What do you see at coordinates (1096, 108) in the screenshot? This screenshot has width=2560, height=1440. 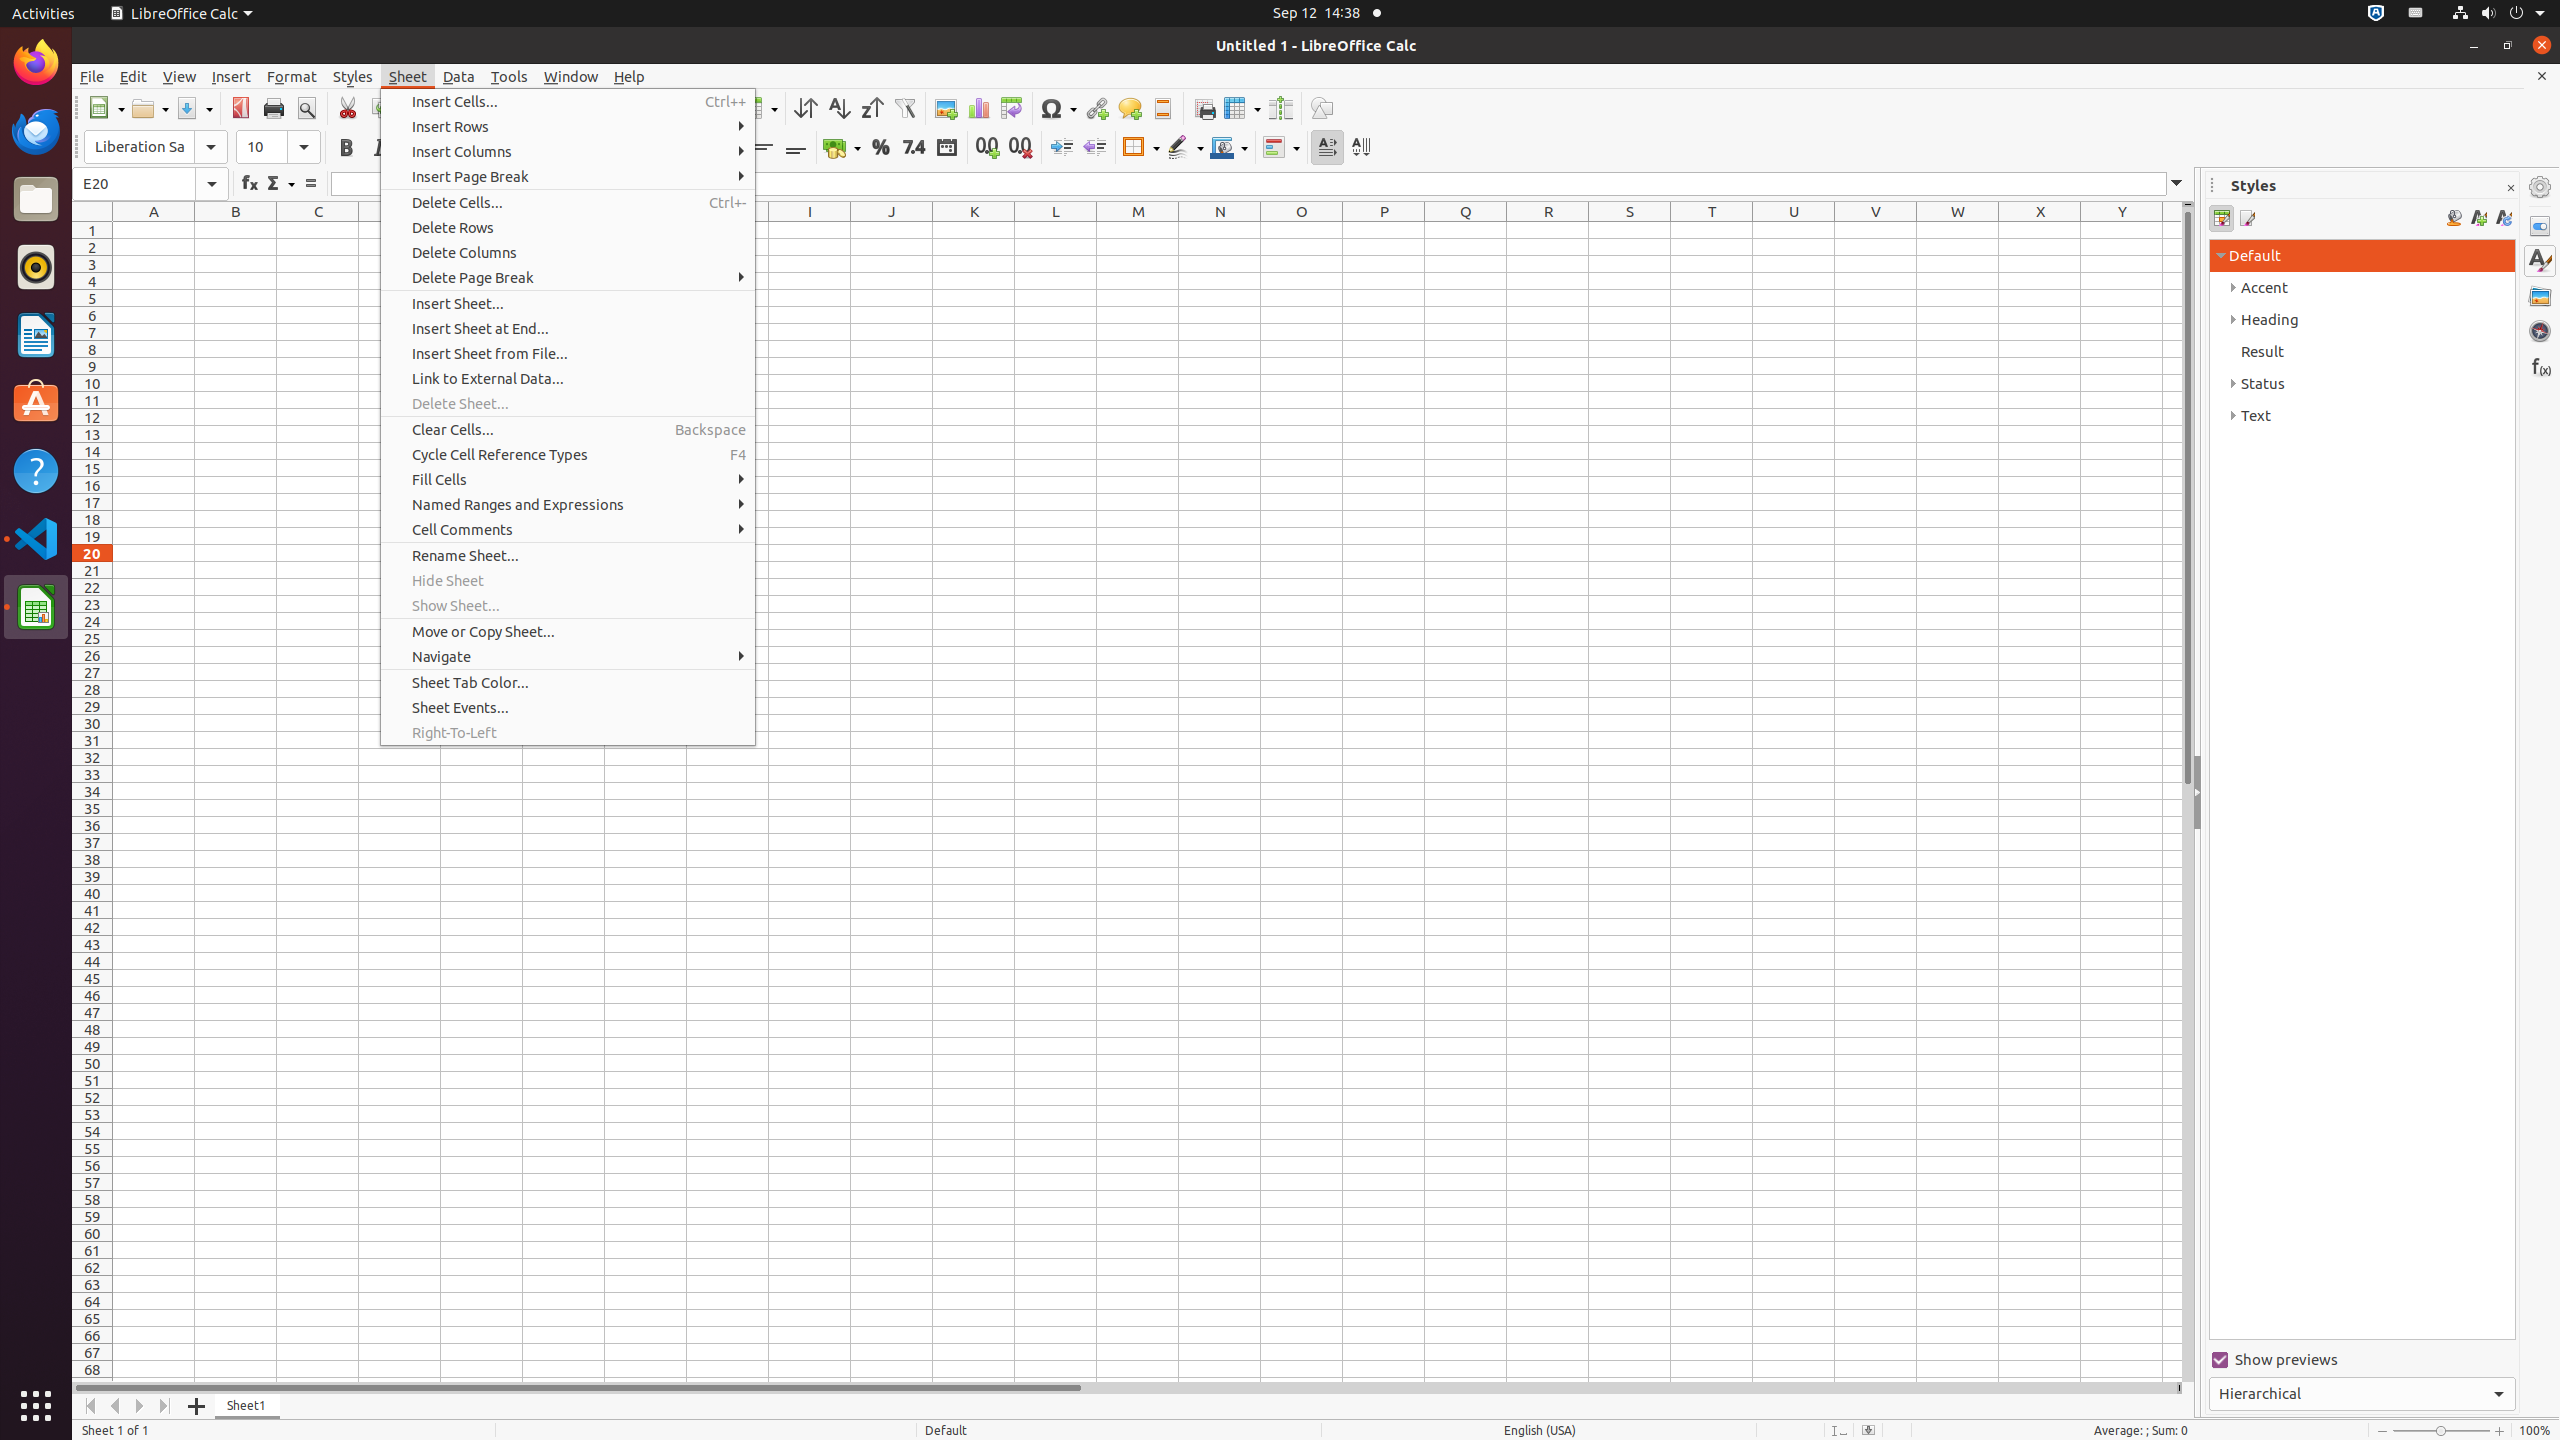 I see `Hyperlink` at bounding box center [1096, 108].